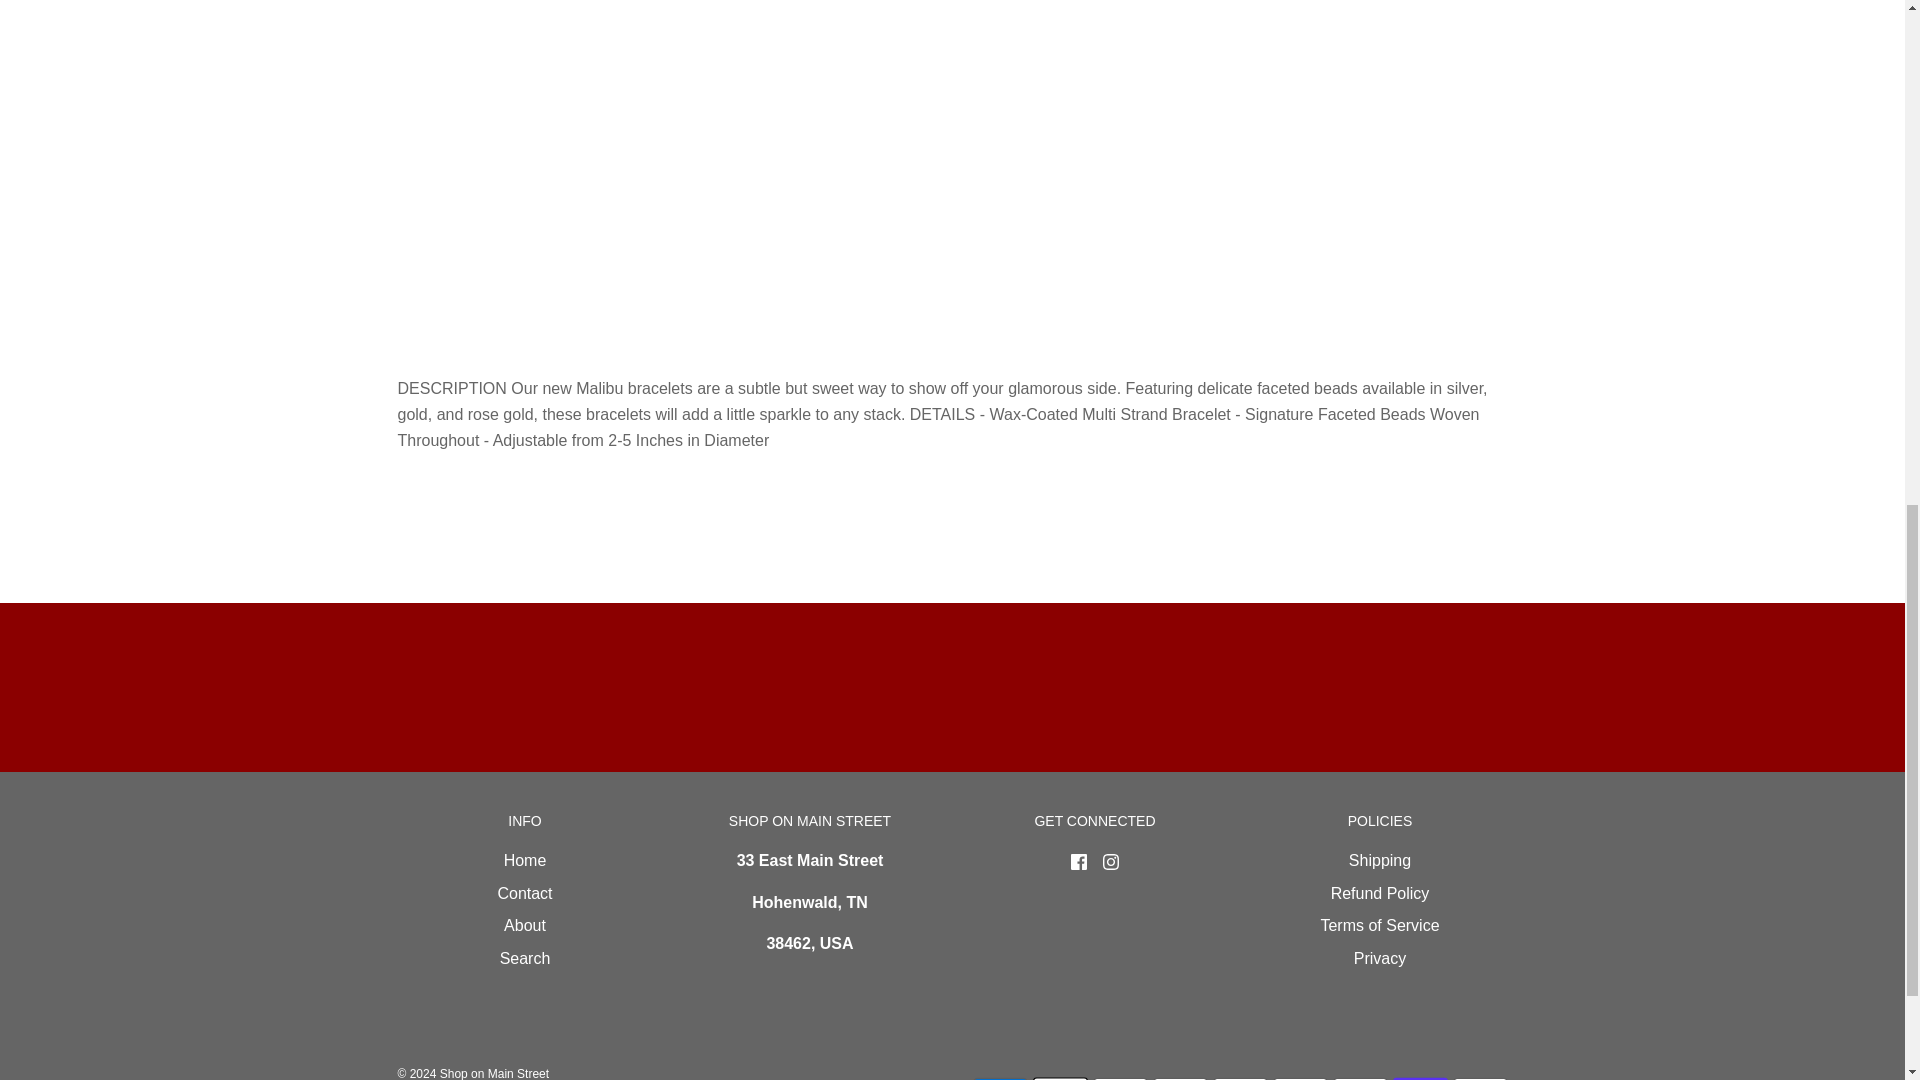 The width and height of the screenshot is (1920, 1080). I want to click on Apple Pay, so click(1059, 1077).